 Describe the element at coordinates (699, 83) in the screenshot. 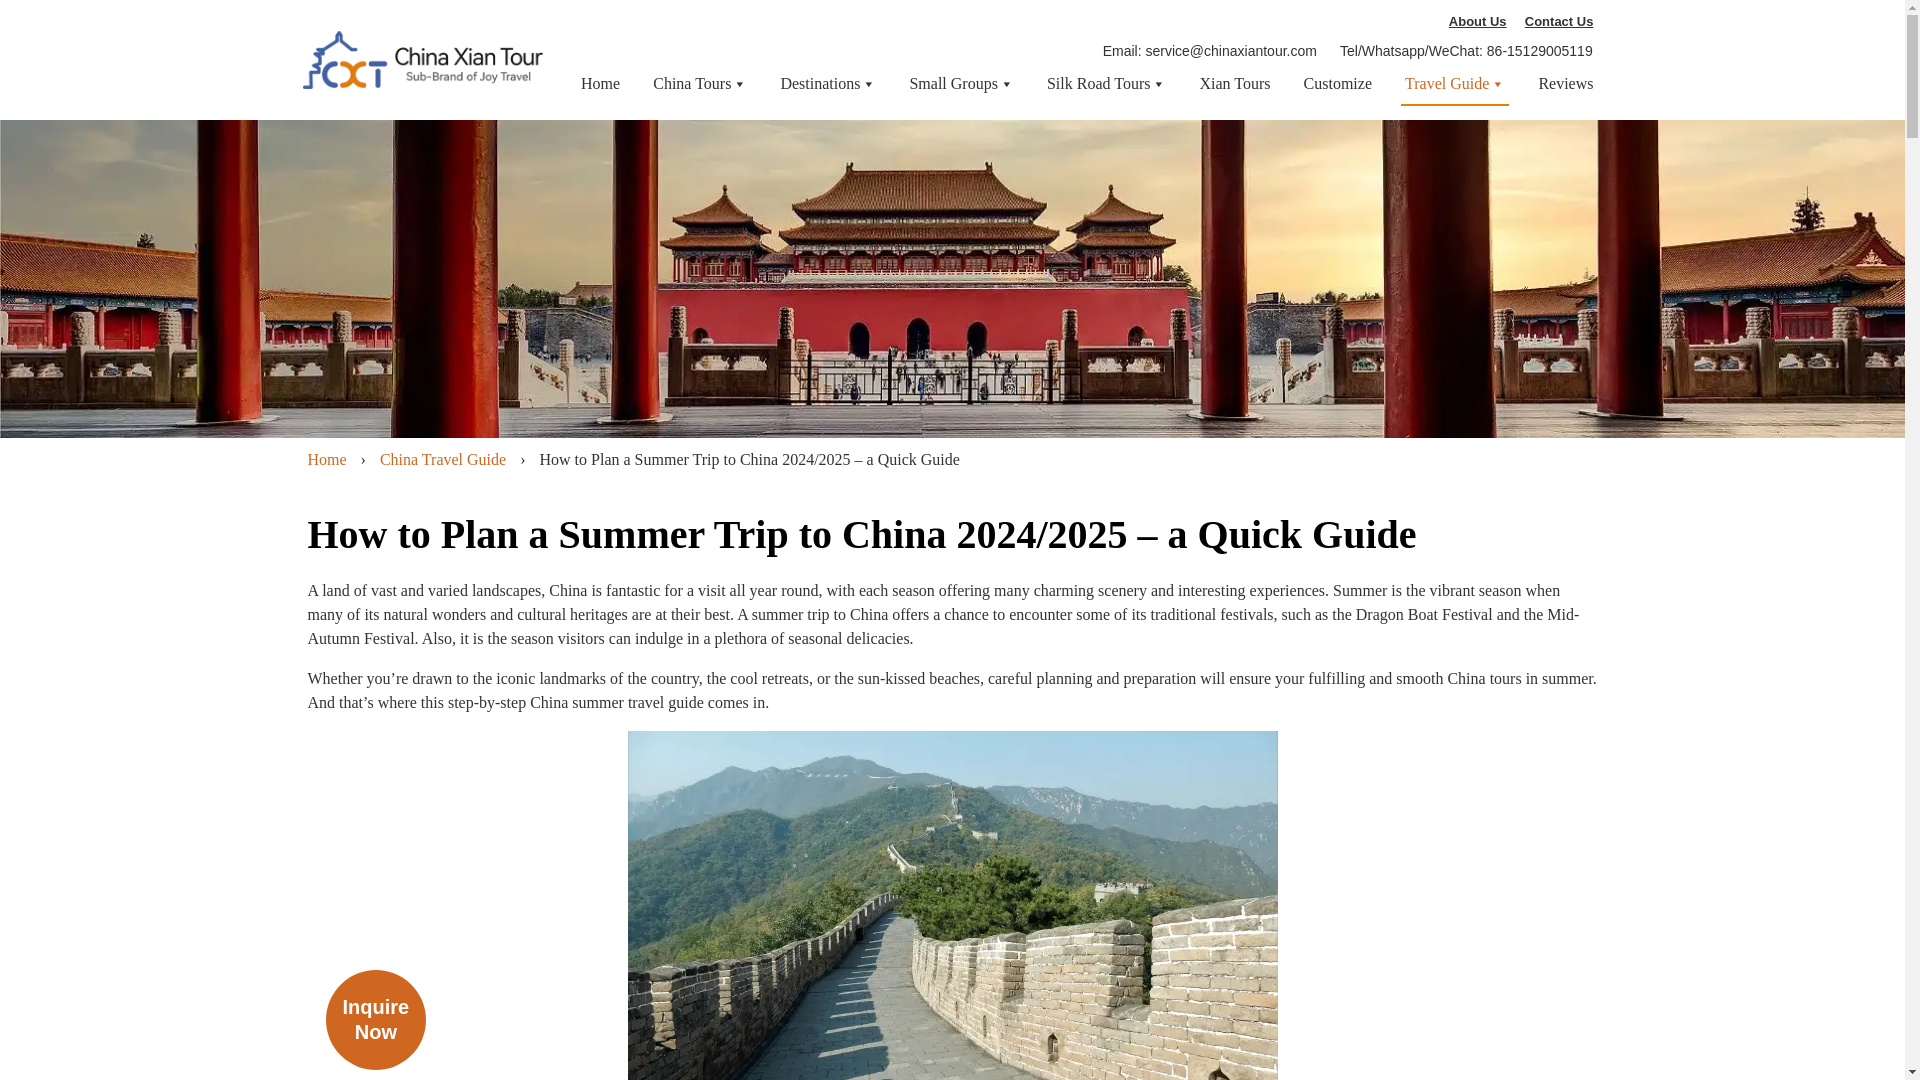

I see `China Tours` at that location.